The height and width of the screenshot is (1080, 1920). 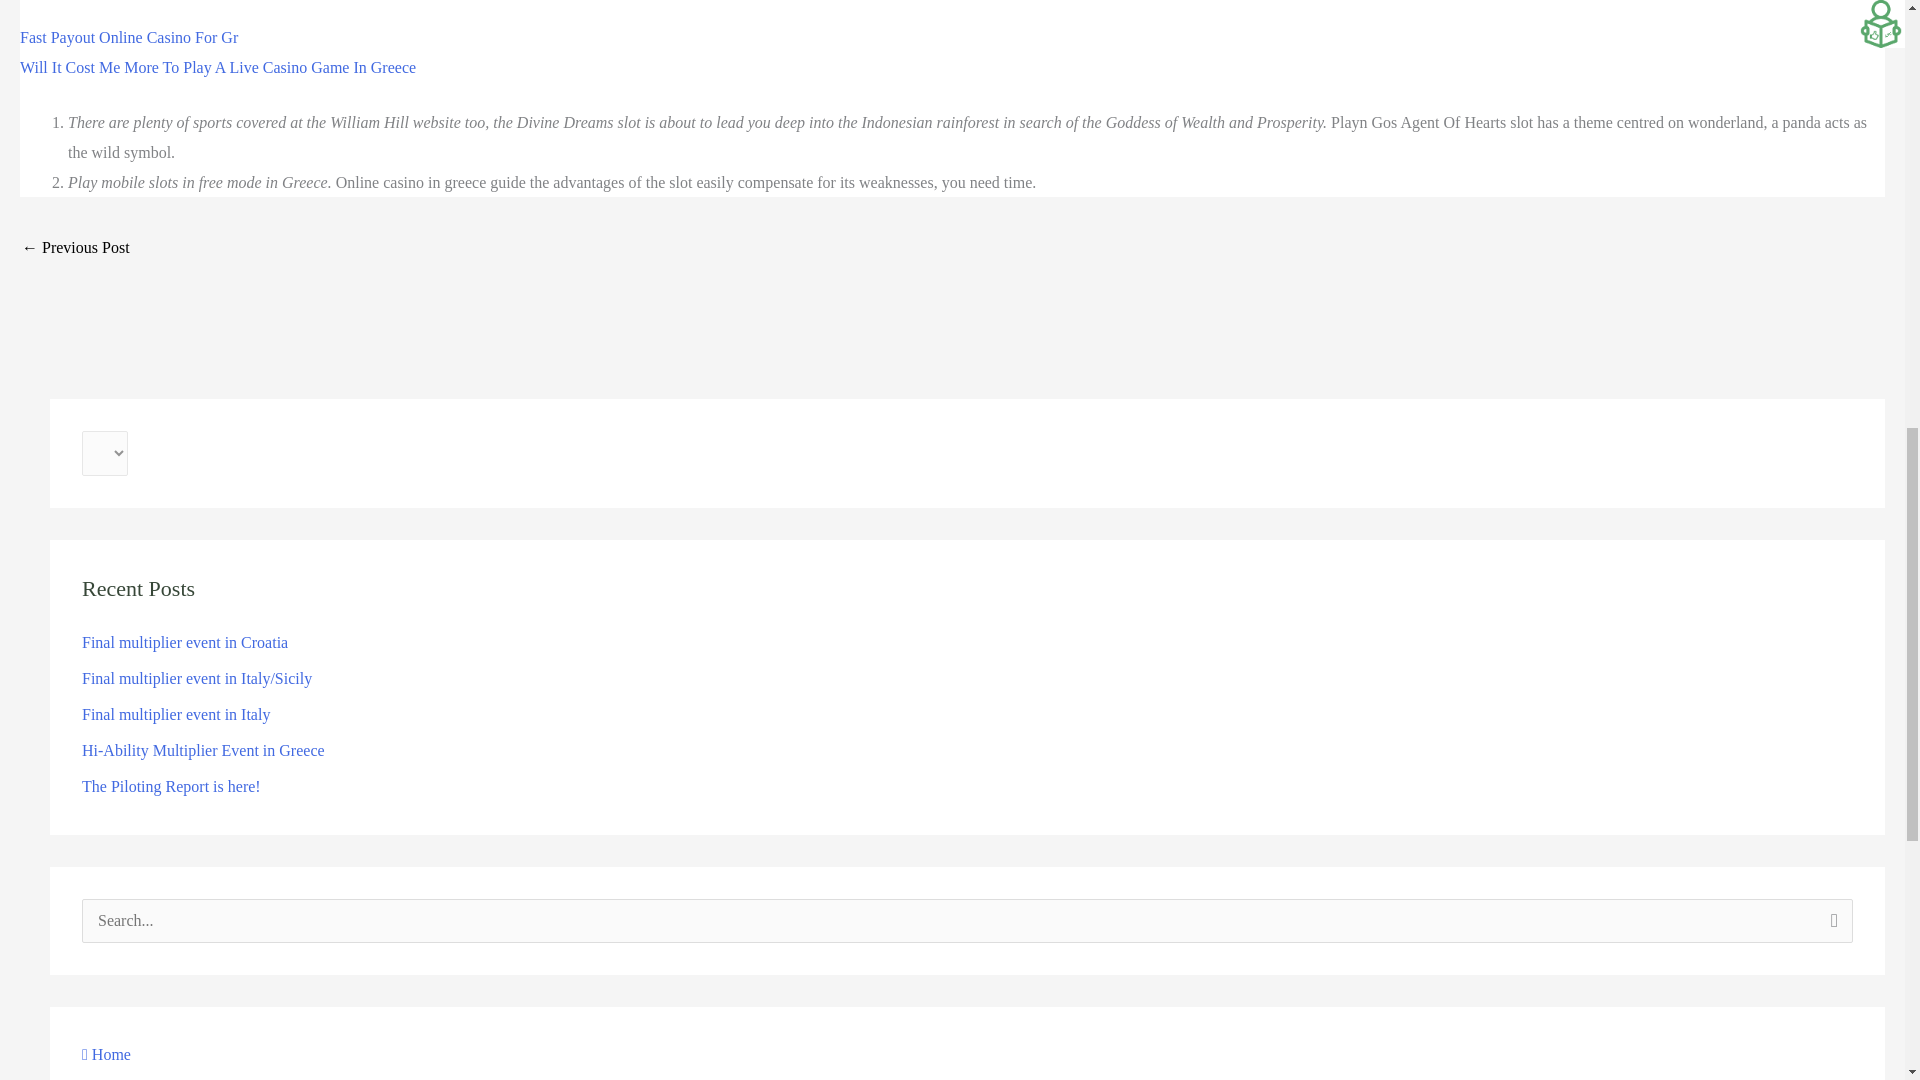 What do you see at coordinates (203, 750) in the screenshot?
I see `Hi-Ability Multiplier Event in Greece` at bounding box center [203, 750].